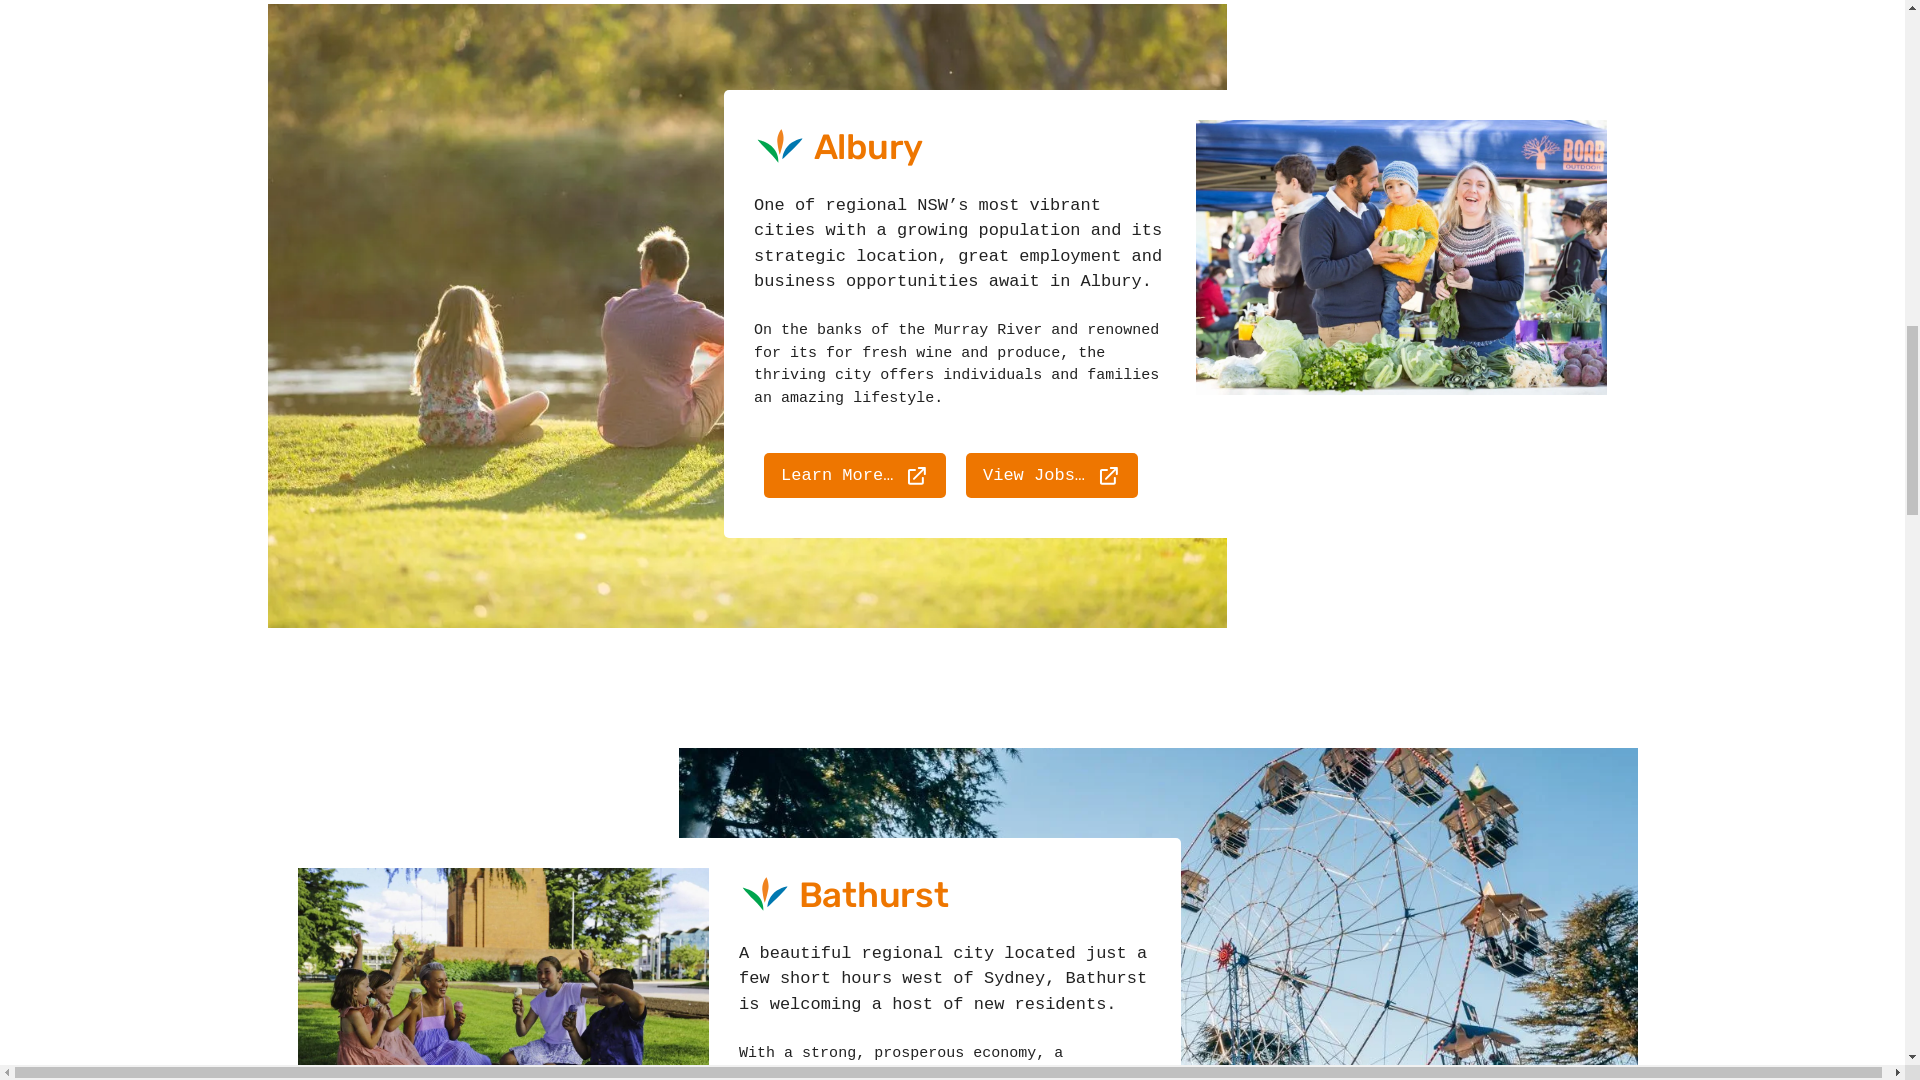  What do you see at coordinates (1560, 57) in the screenshot?
I see `Enquiry` at bounding box center [1560, 57].